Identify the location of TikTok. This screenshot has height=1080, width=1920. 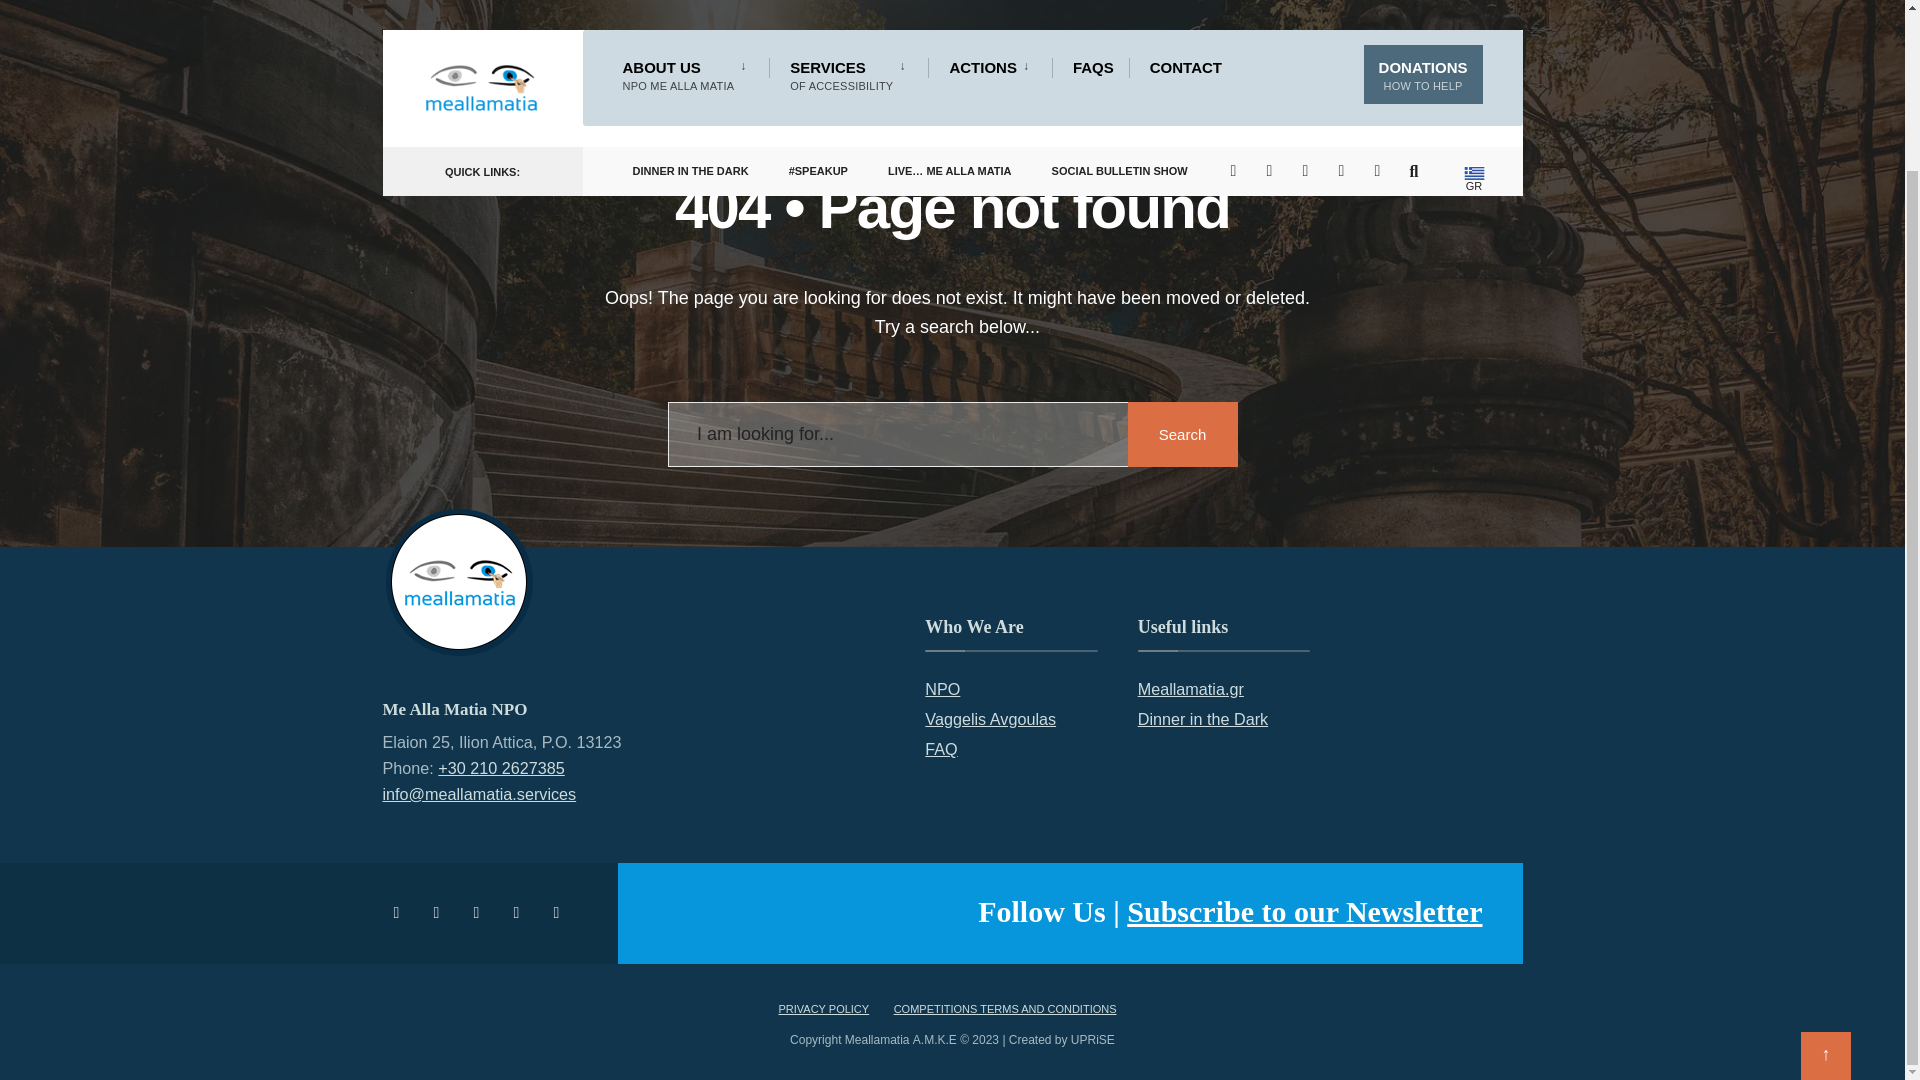
(559, 913).